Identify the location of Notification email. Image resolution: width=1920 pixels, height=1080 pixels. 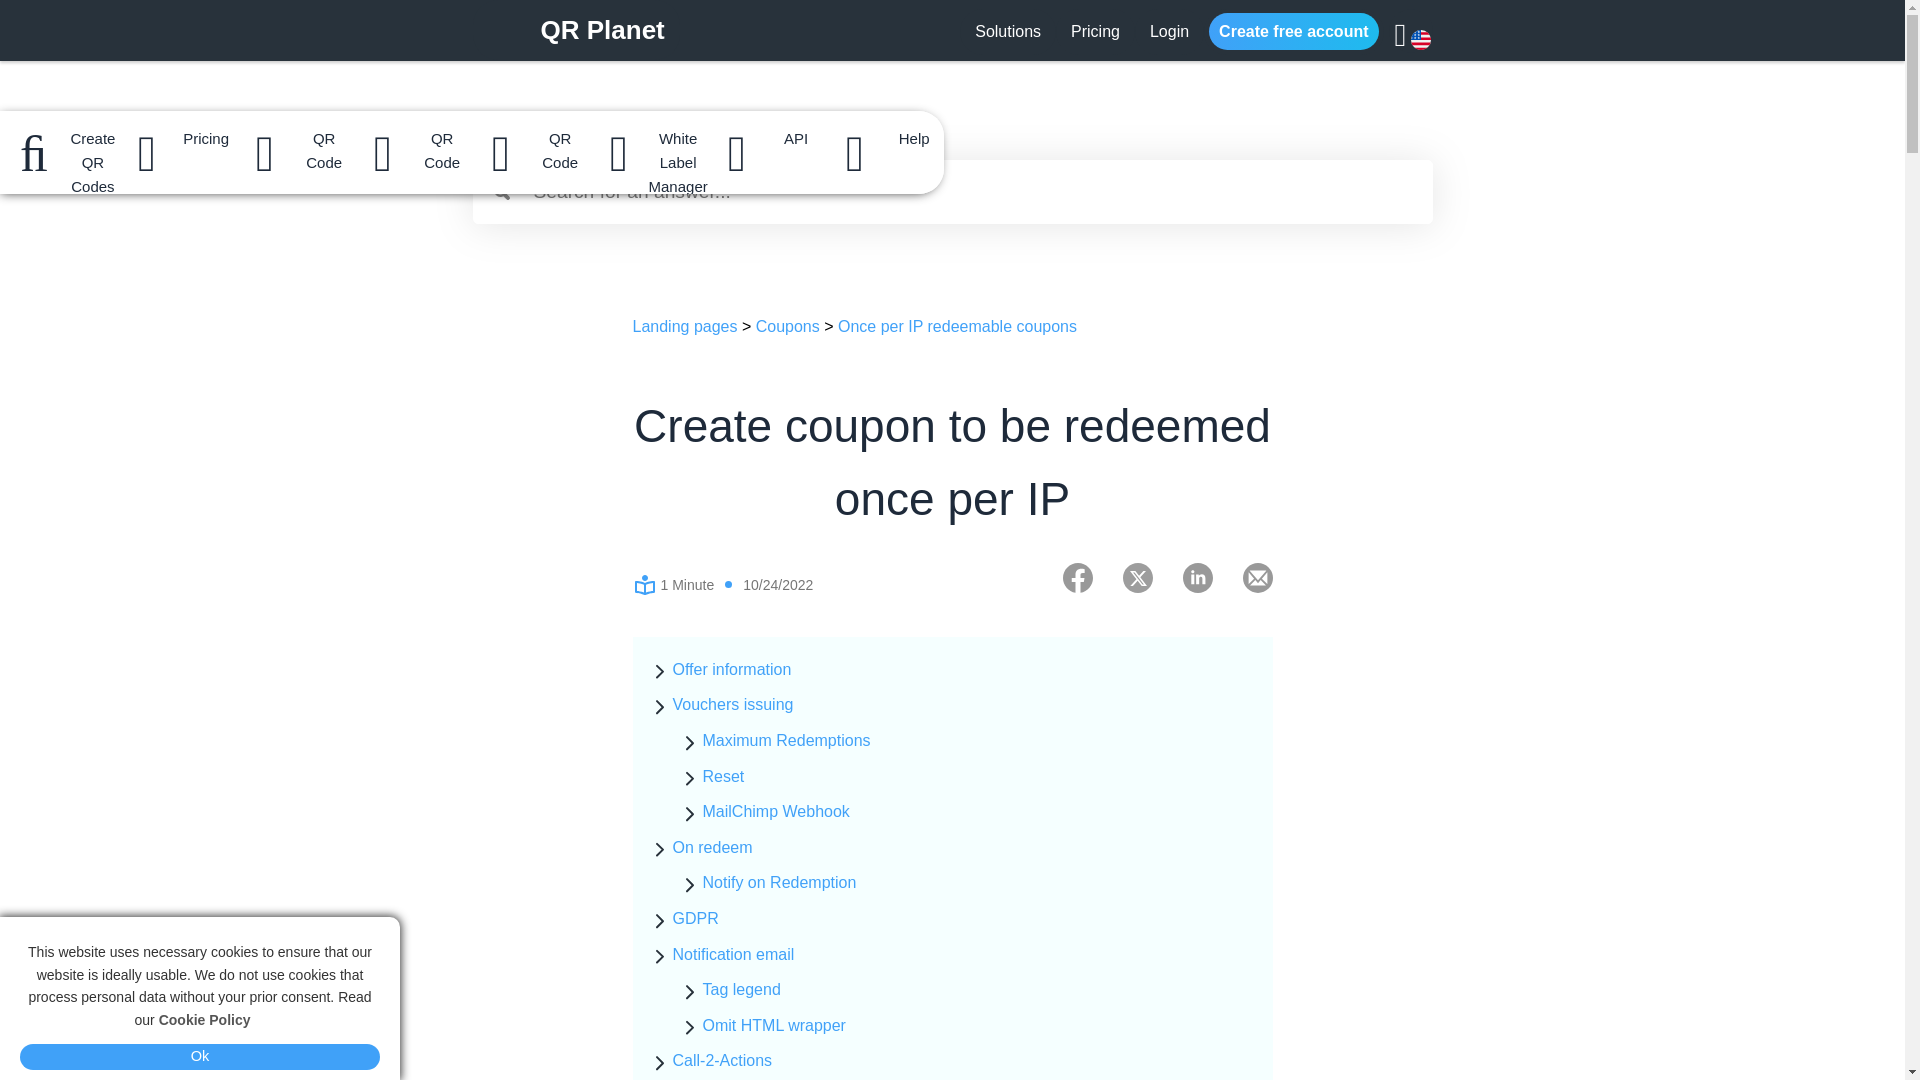
(733, 954).